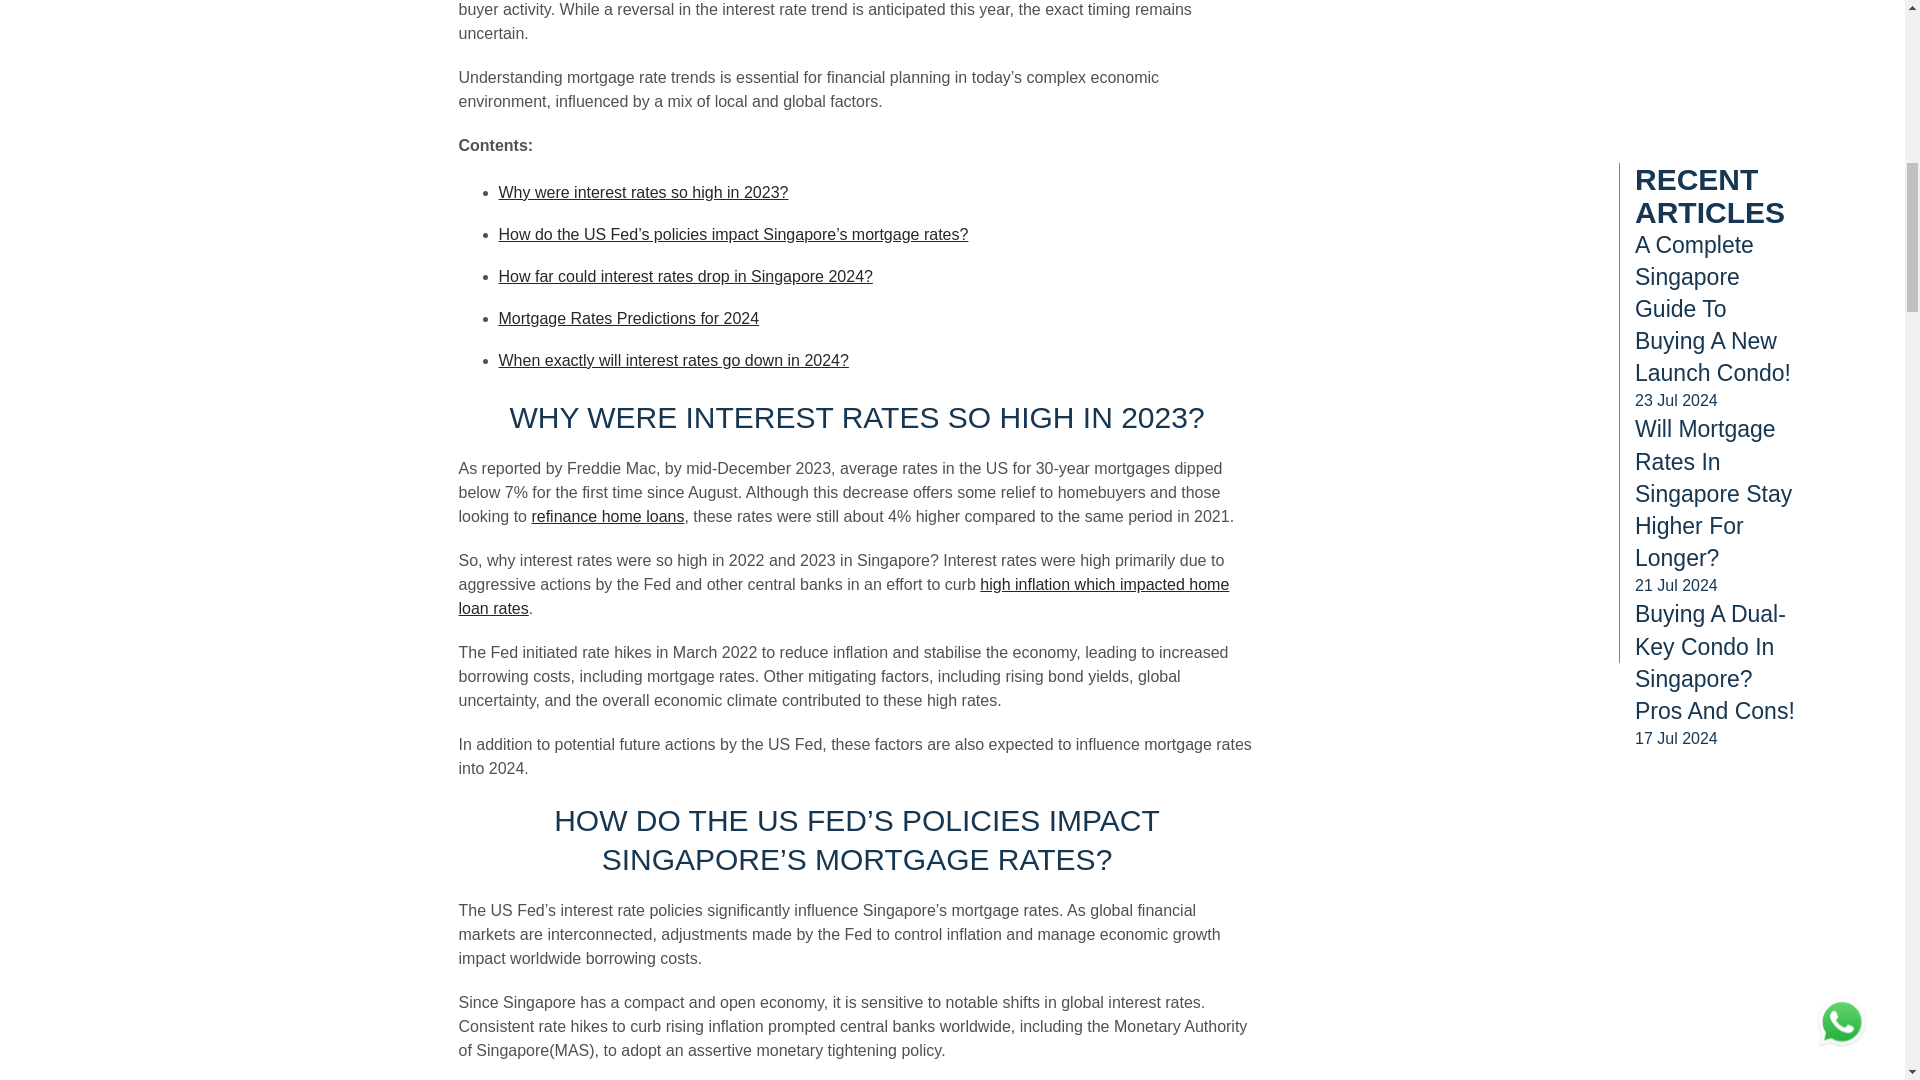  Describe the element at coordinates (684, 276) in the screenshot. I see `How far could interest rates drop in Singapore 2024?` at that location.